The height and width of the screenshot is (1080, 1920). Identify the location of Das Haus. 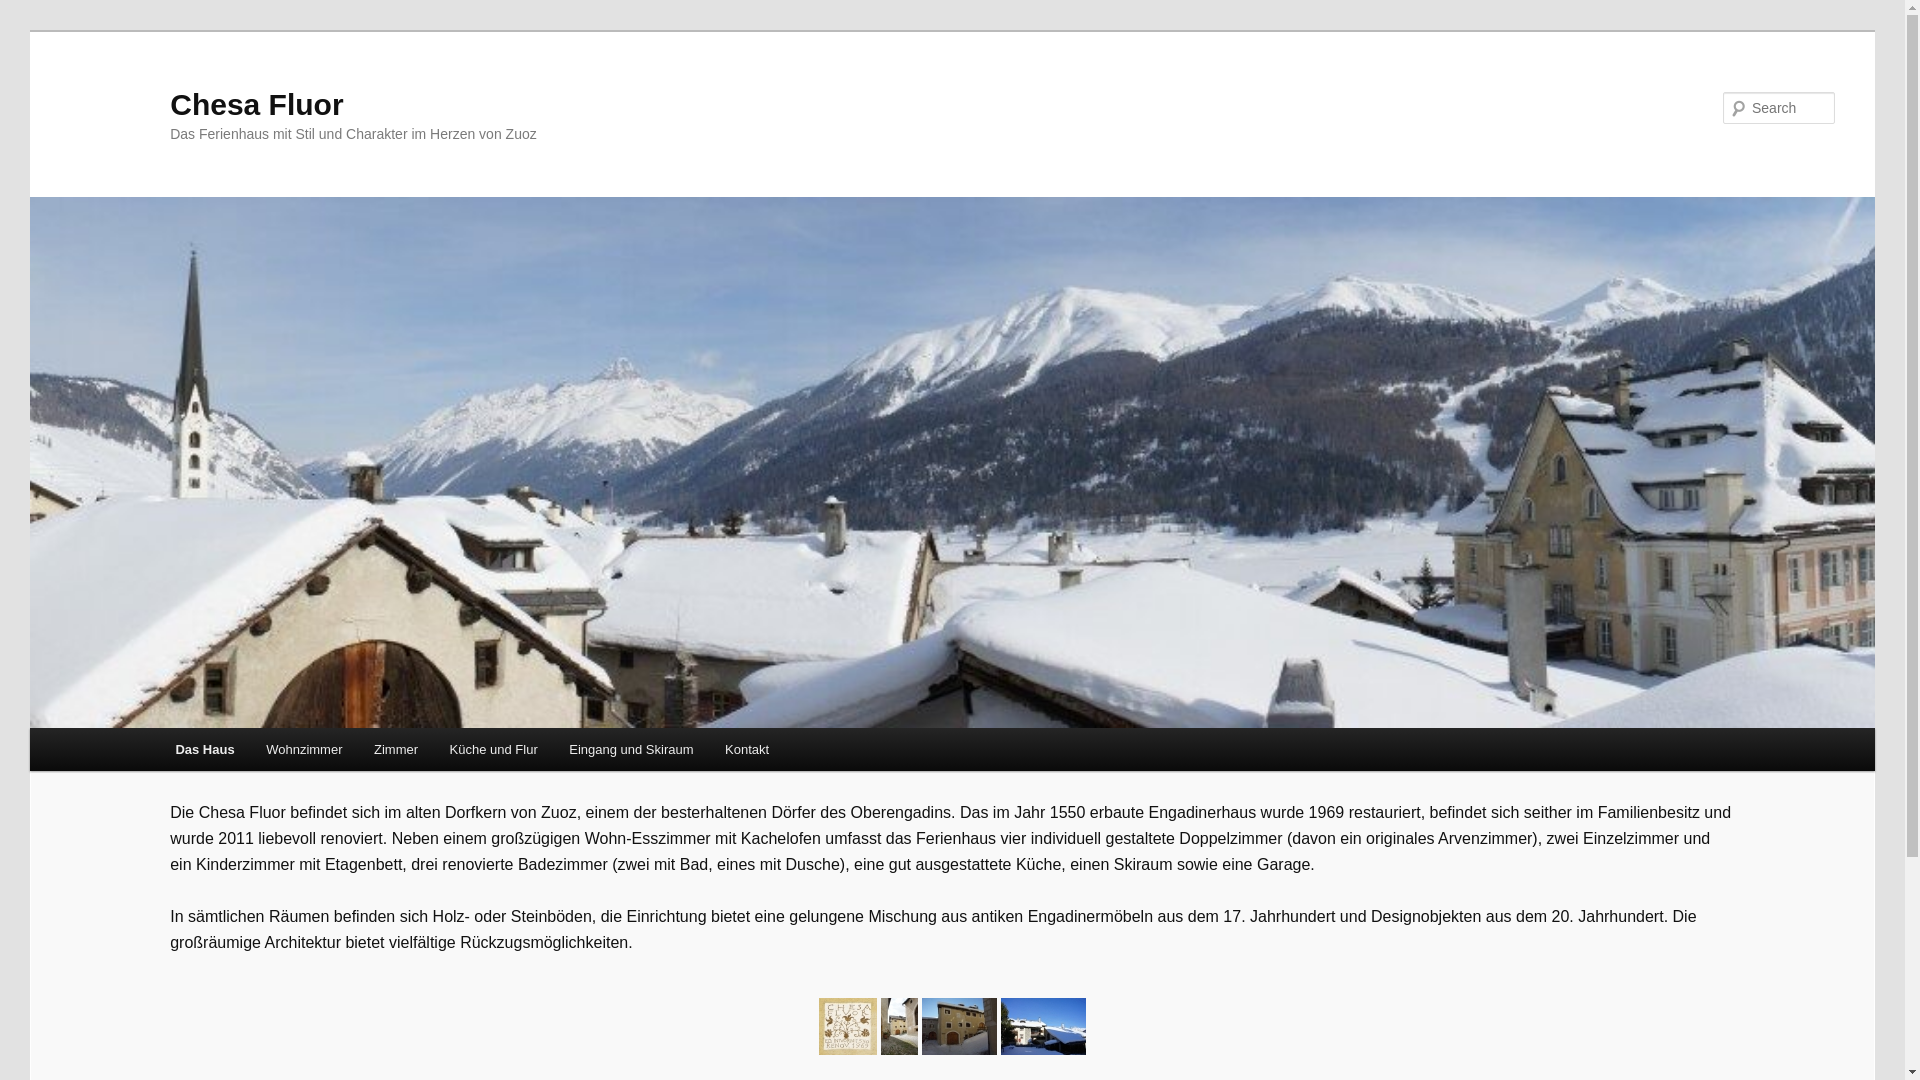
(206, 750).